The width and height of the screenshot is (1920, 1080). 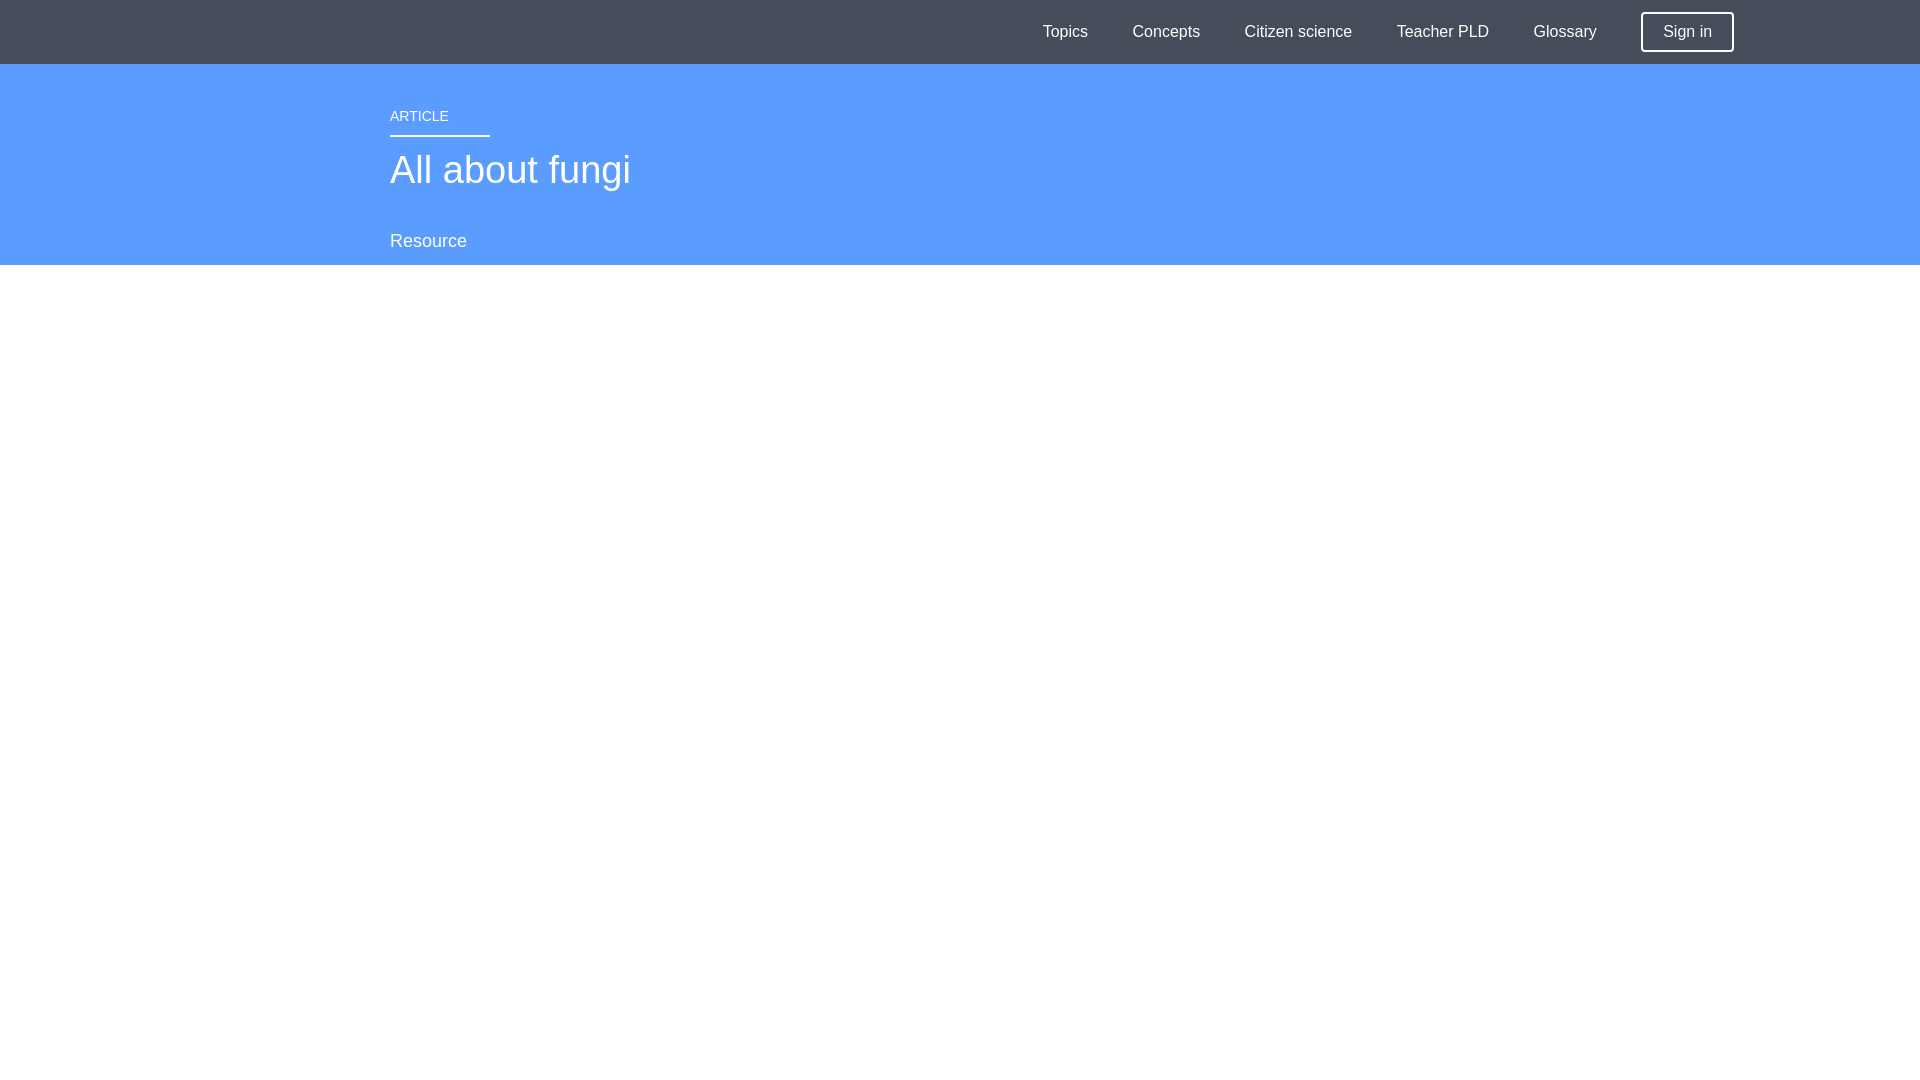 What do you see at coordinates (1298, 32) in the screenshot?
I see `Citizen science projects with curriculum links` at bounding box center [1298, 32].